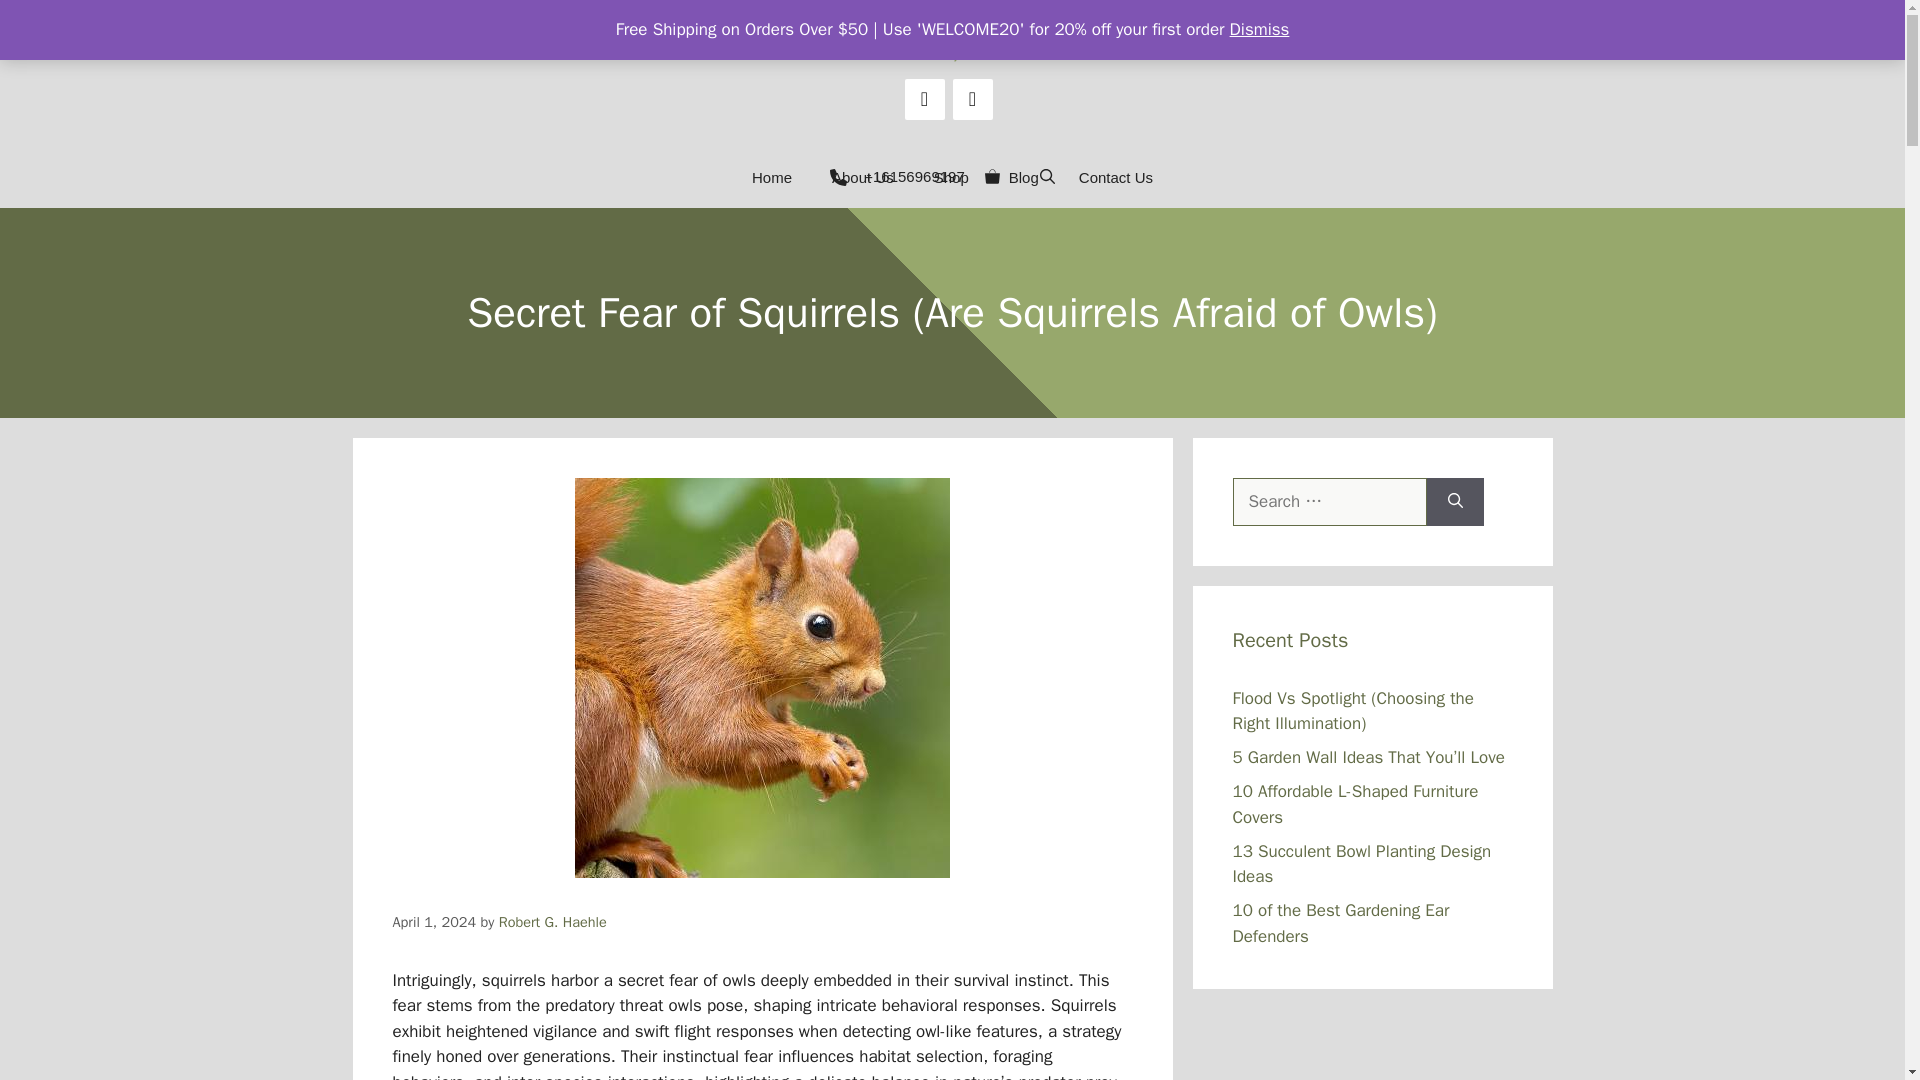 The width and height of the screenshot is (1920, 1080). I want to click on View all posts by Robert G. Haehle, so click(552, 921).